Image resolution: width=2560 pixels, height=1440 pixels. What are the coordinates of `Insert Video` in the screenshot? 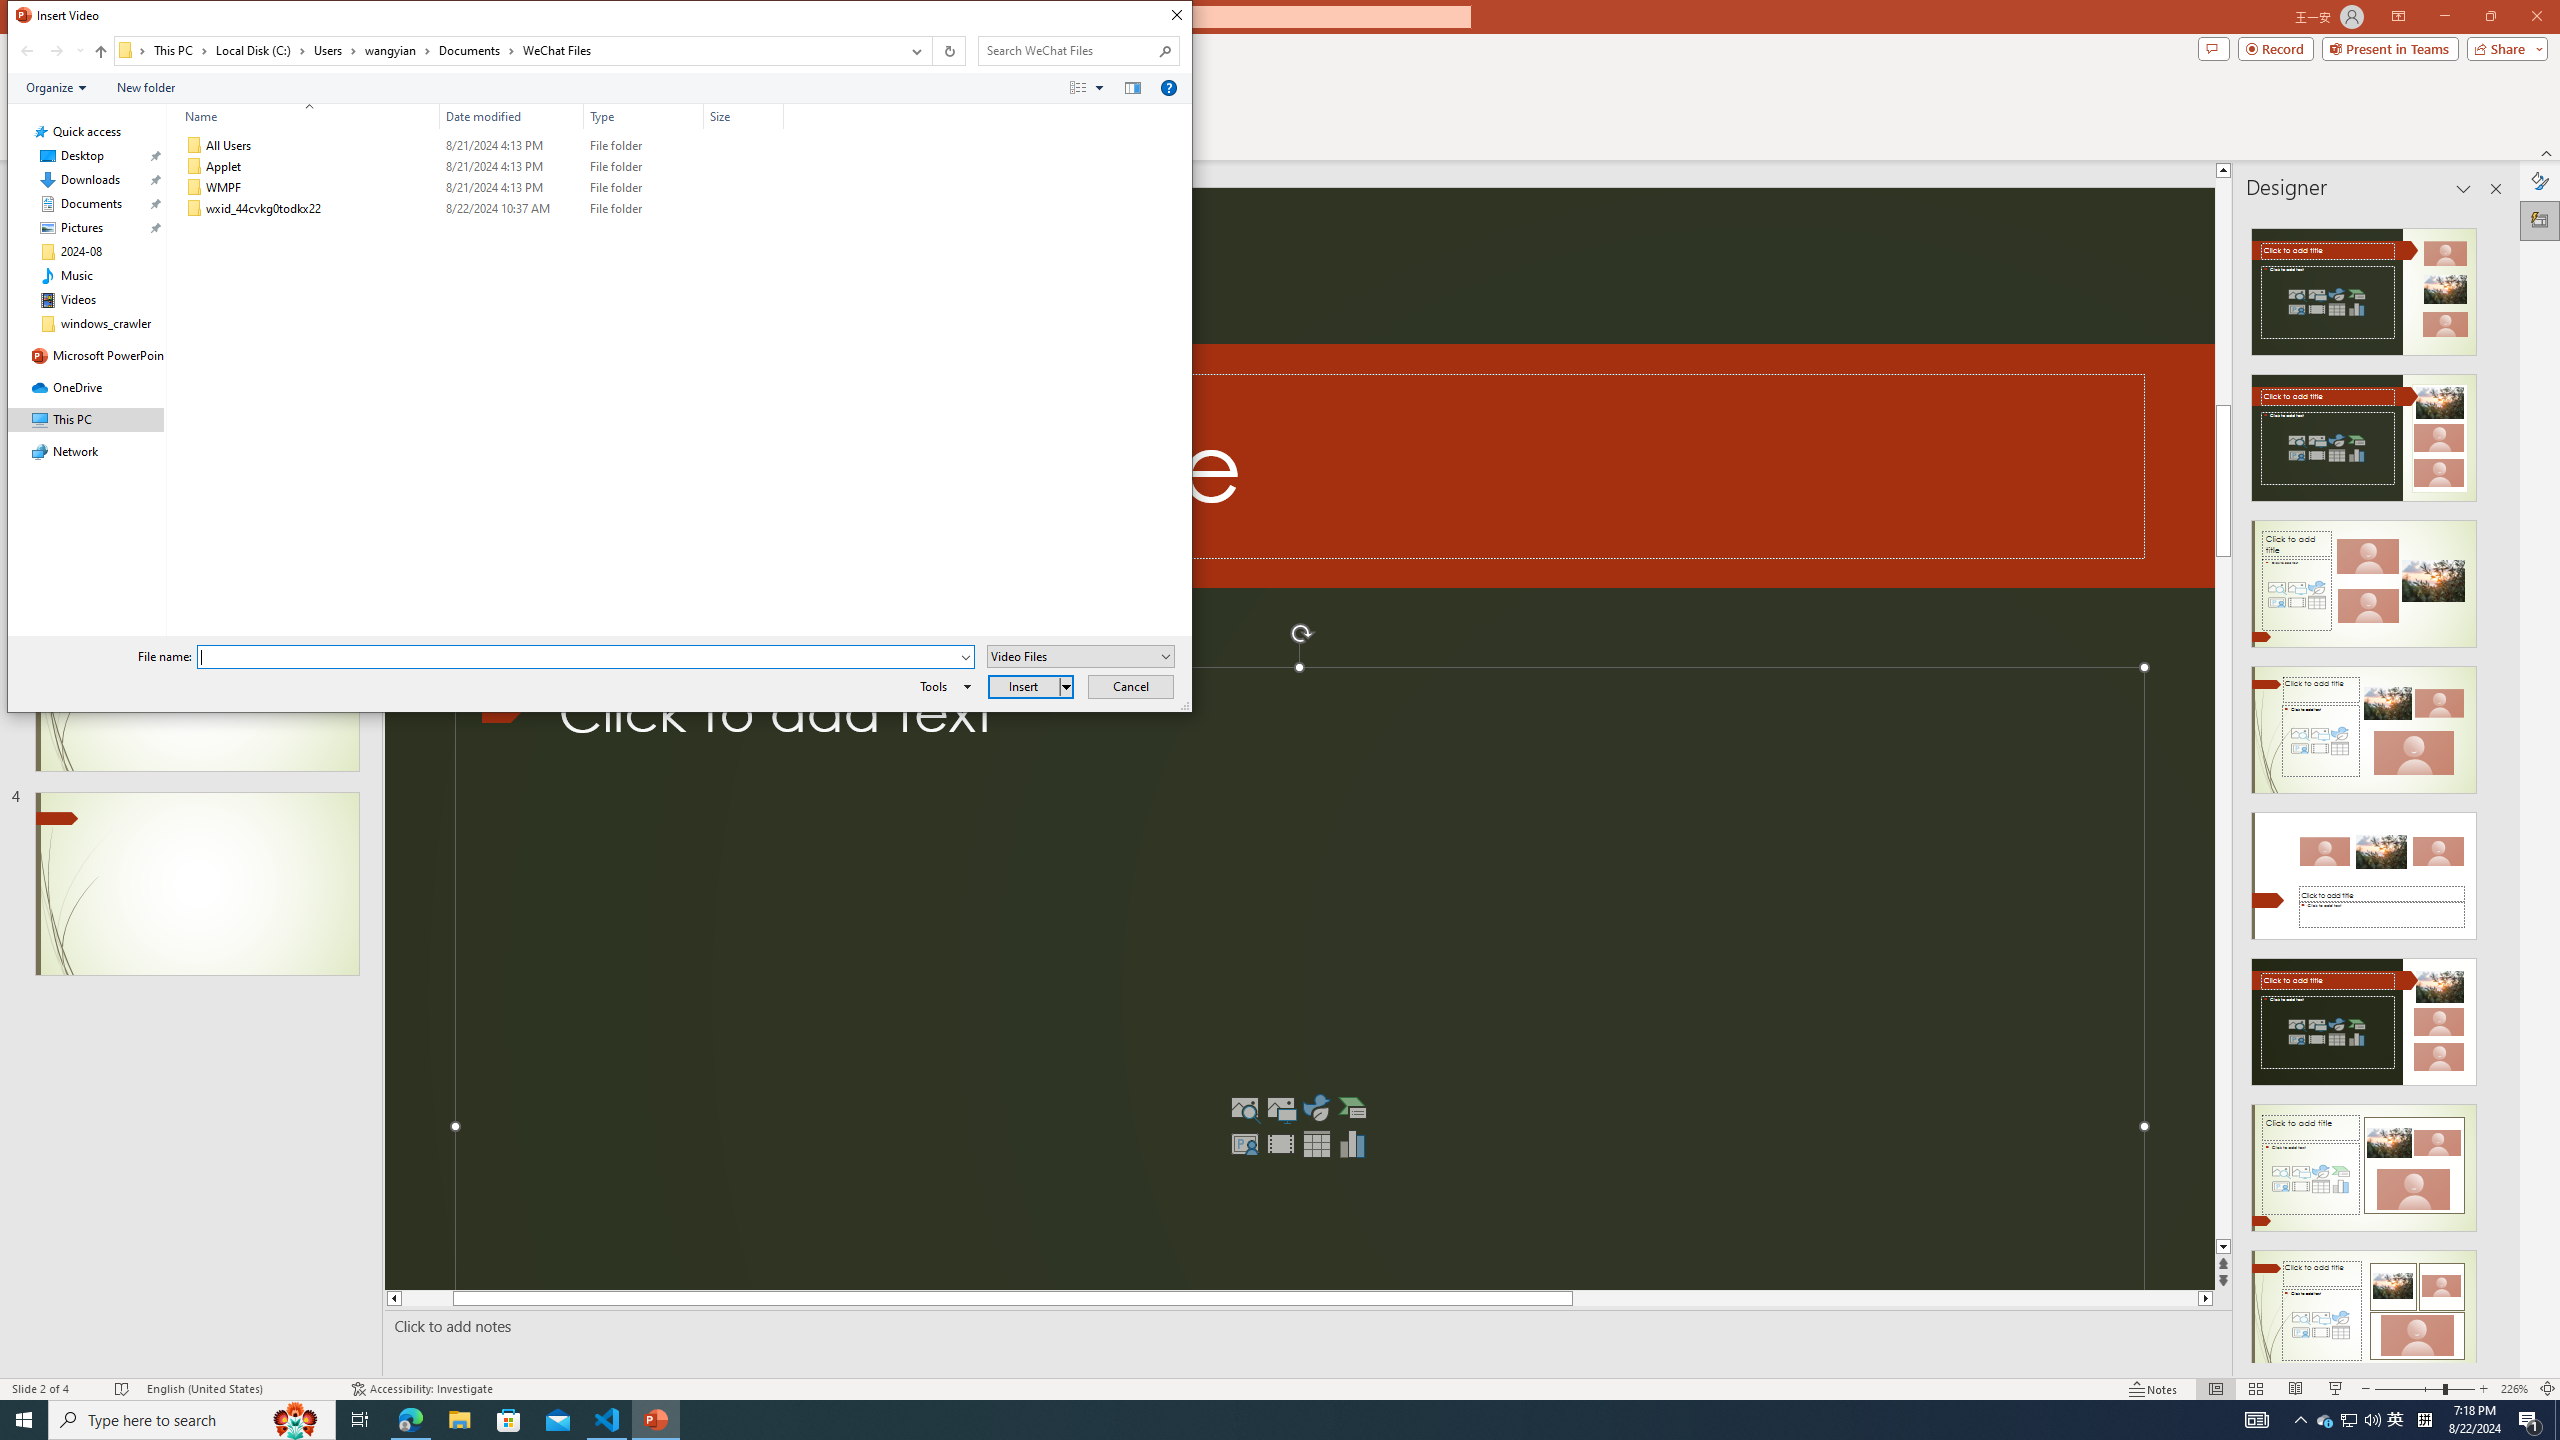 It's located at (50, 51).